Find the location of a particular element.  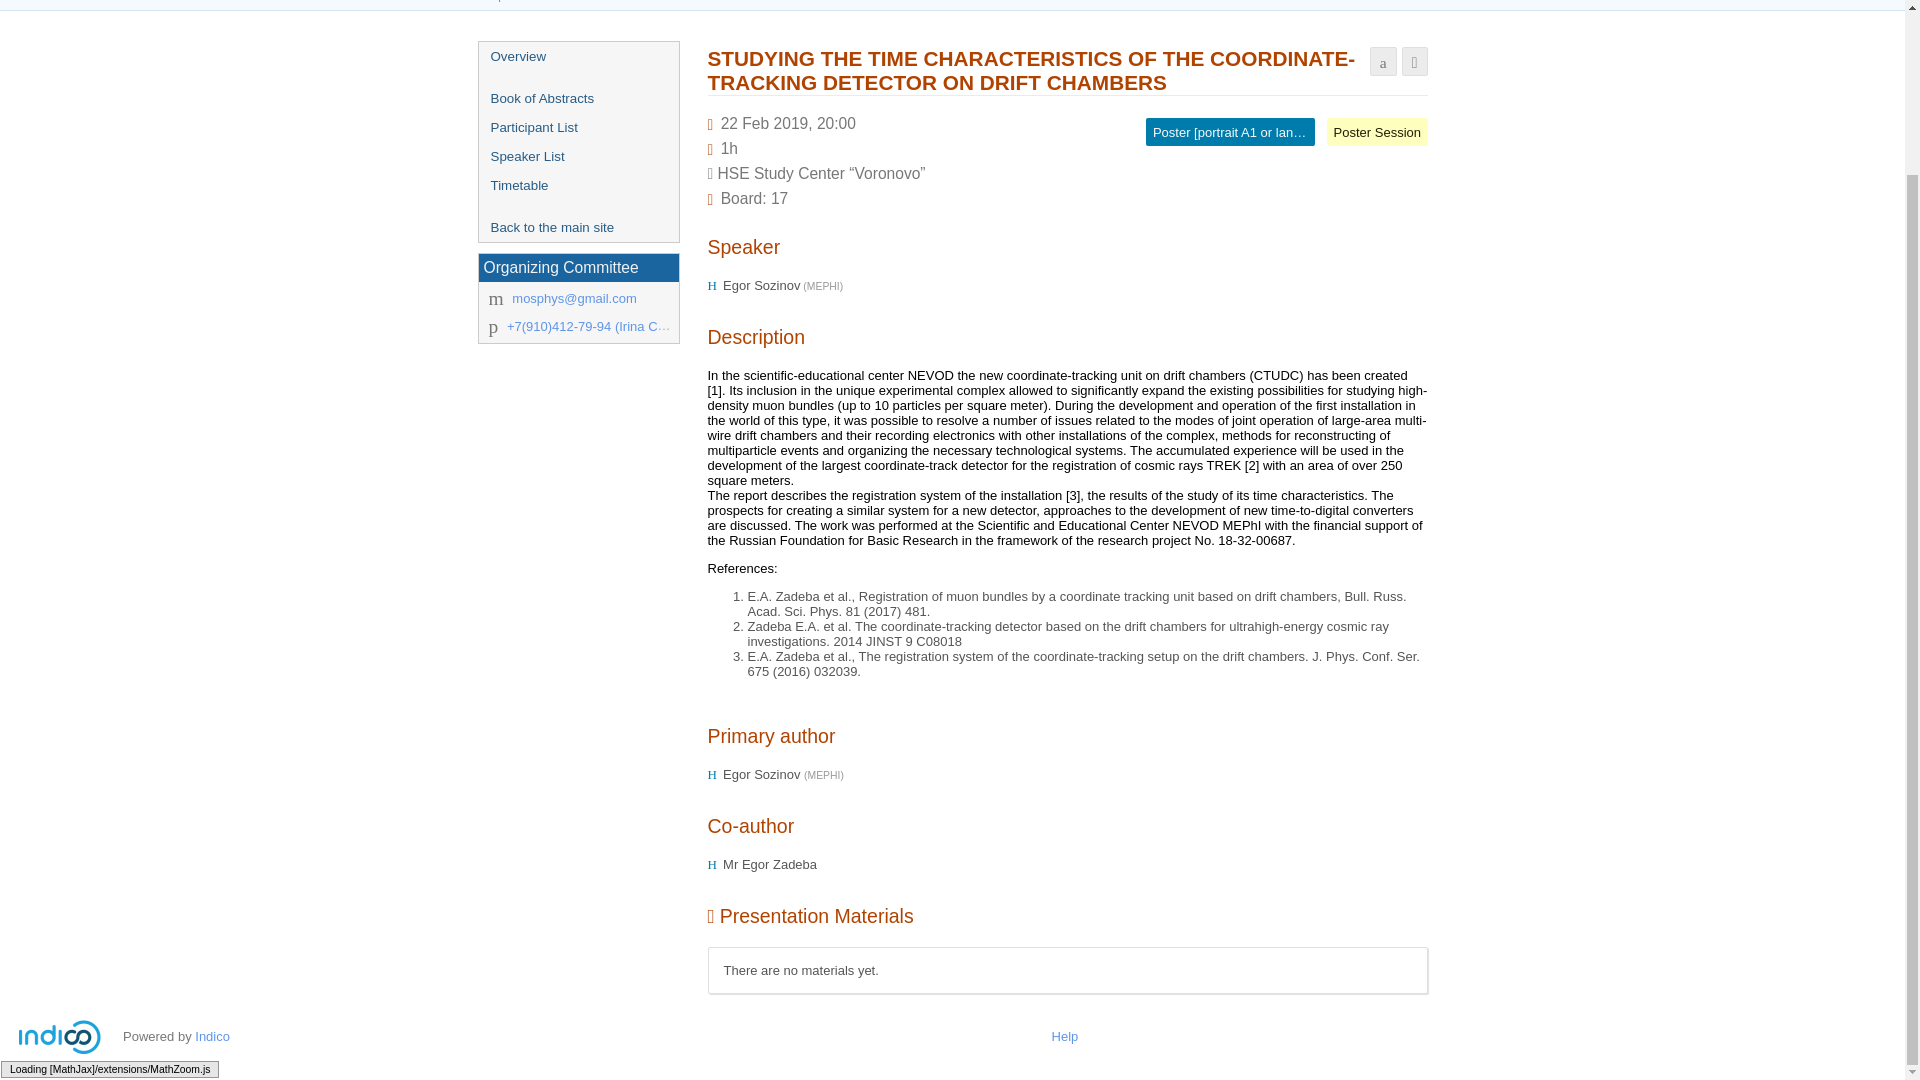

Duration is located at coordinates (729, 148).